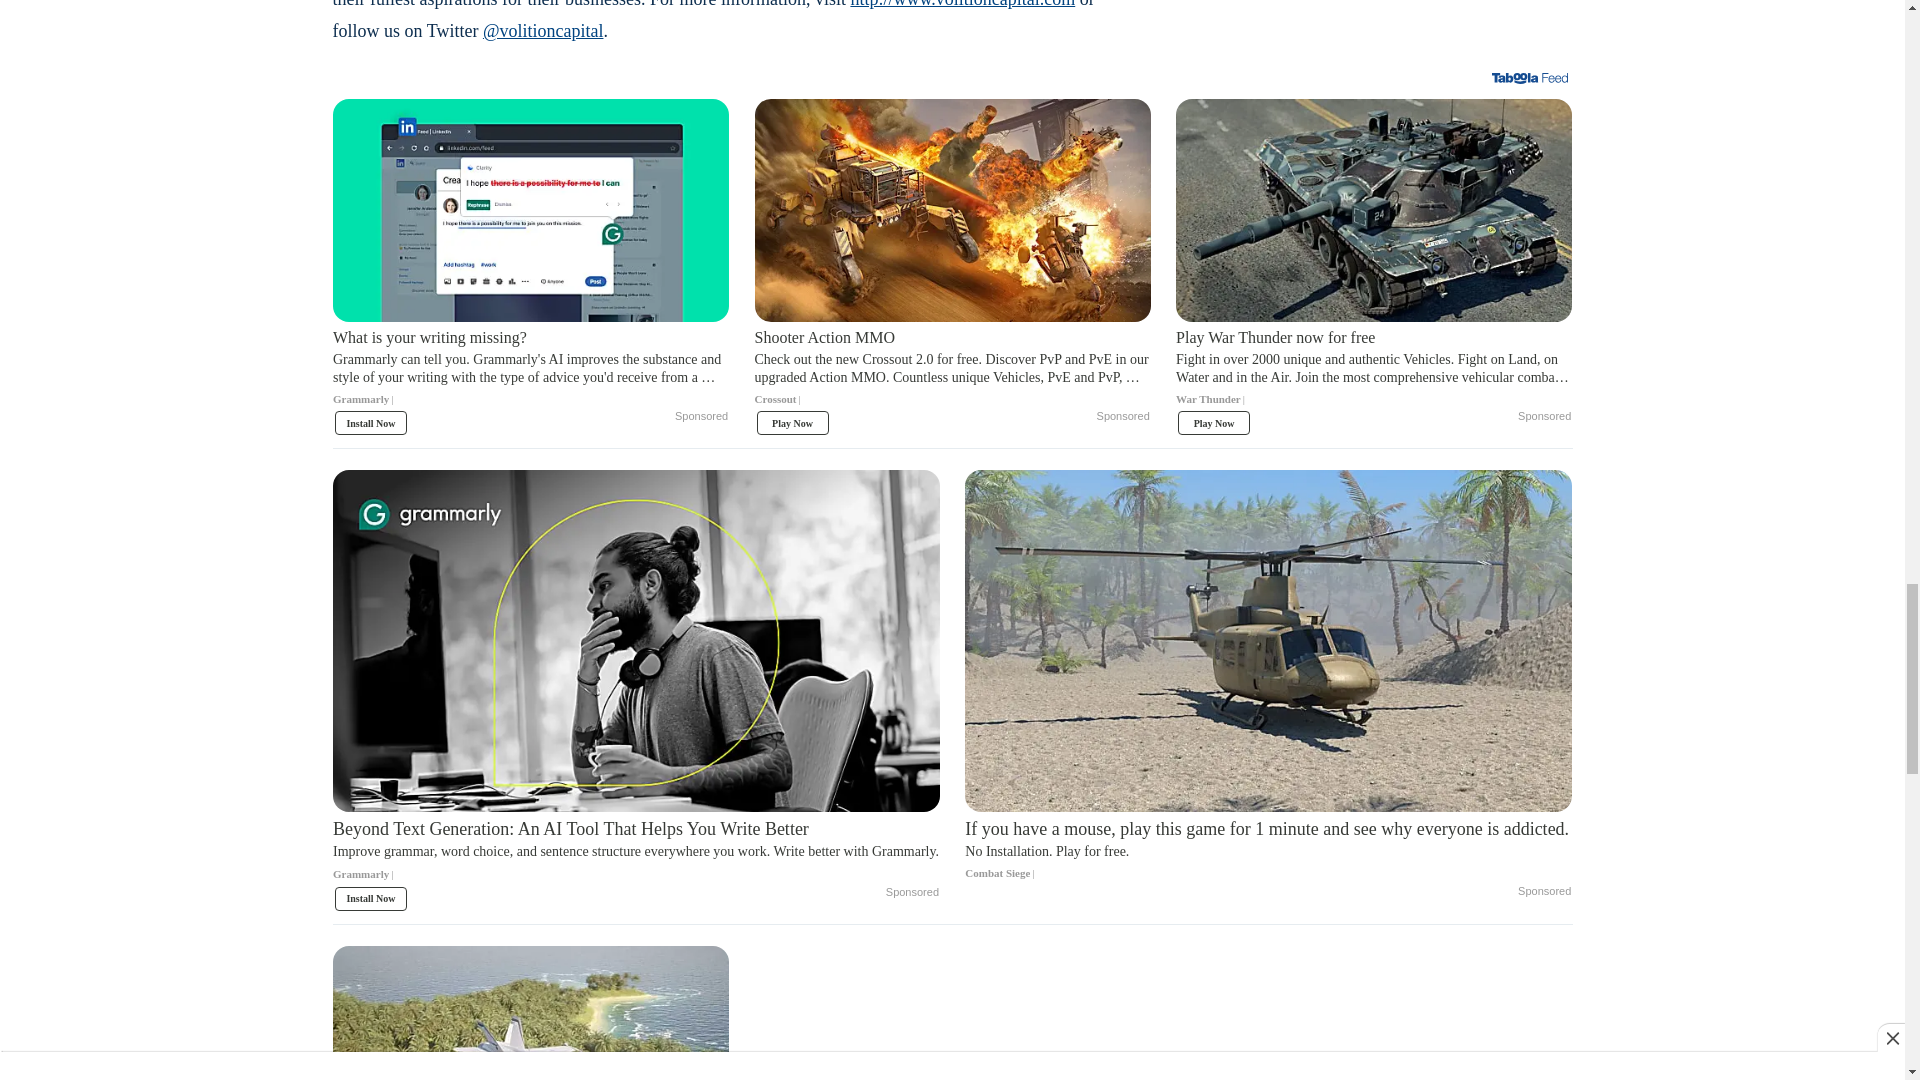 This screenshot has width=1920, height=1080. Describe the element at coordinates (530, 210) in the screenshot. I see `What is your writing missing?` at that location.